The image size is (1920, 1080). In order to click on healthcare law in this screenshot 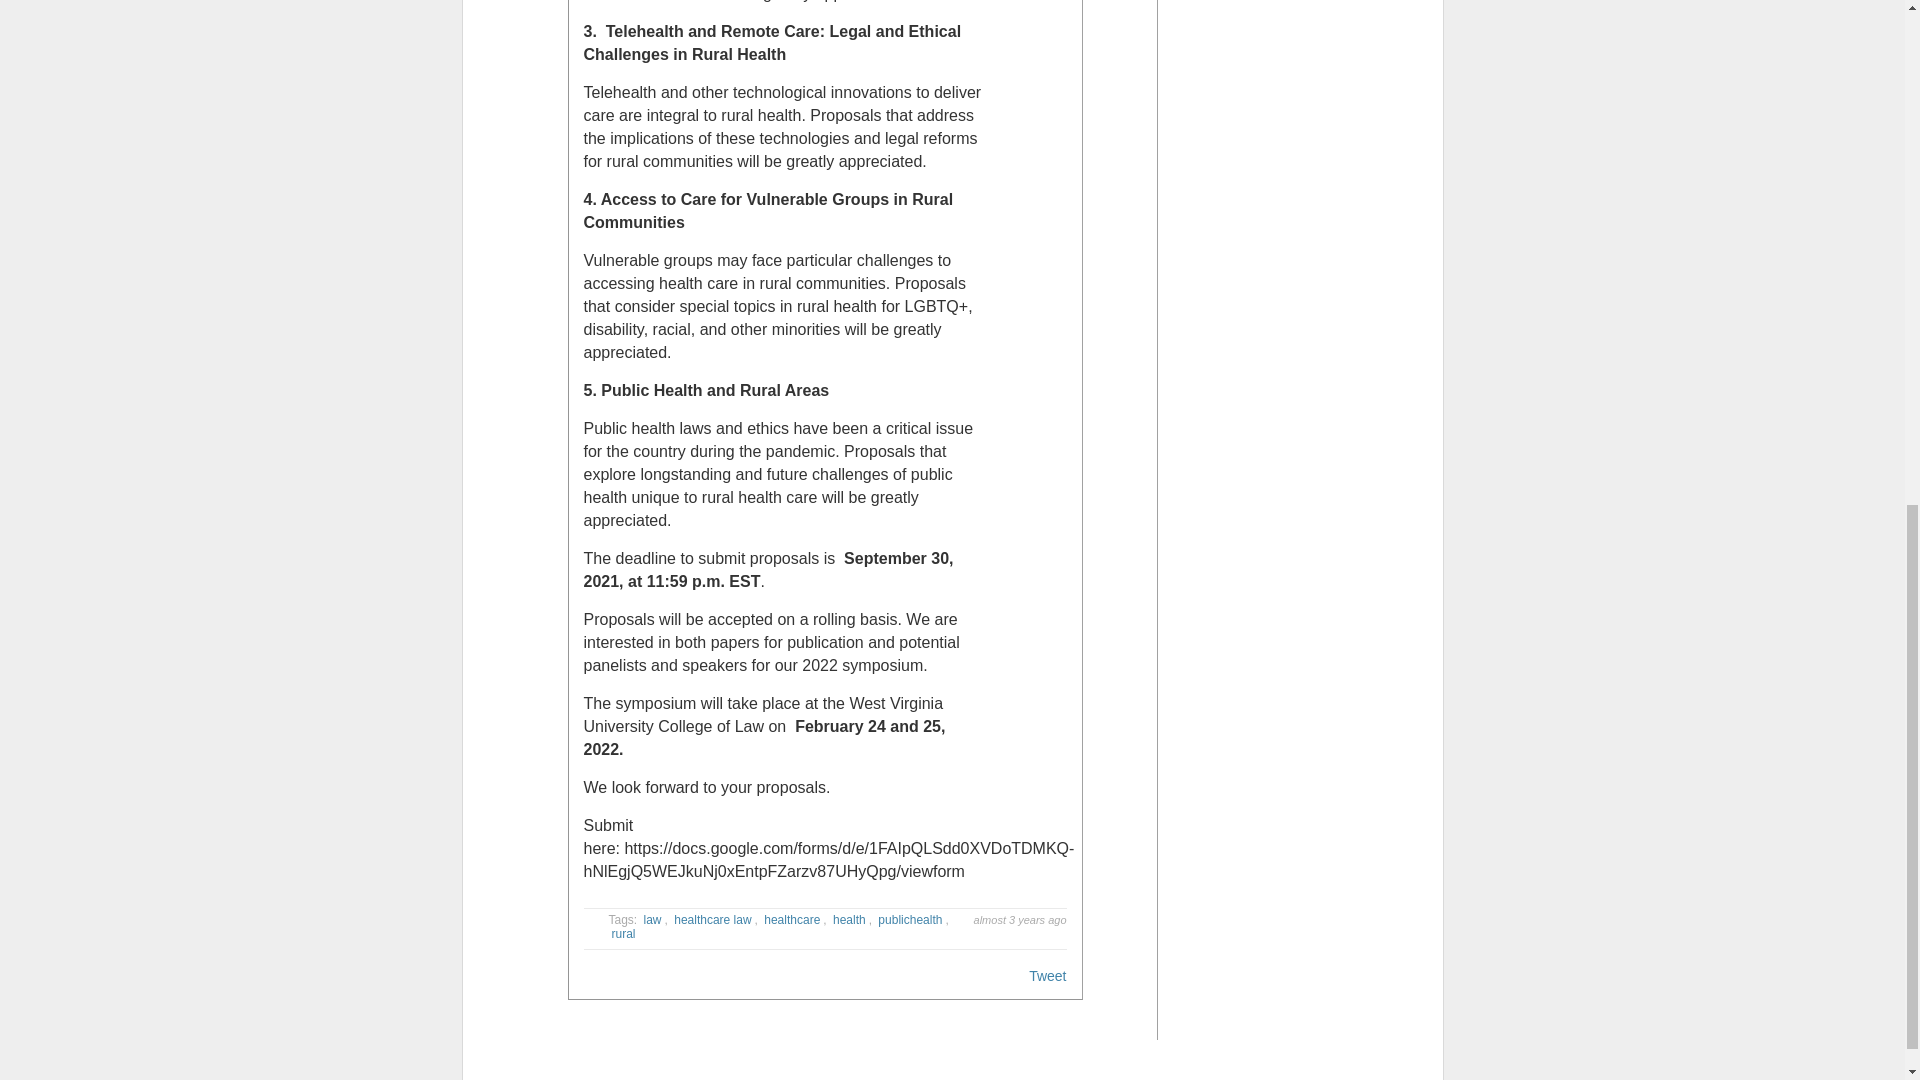, I will do `click(712, 918)`.